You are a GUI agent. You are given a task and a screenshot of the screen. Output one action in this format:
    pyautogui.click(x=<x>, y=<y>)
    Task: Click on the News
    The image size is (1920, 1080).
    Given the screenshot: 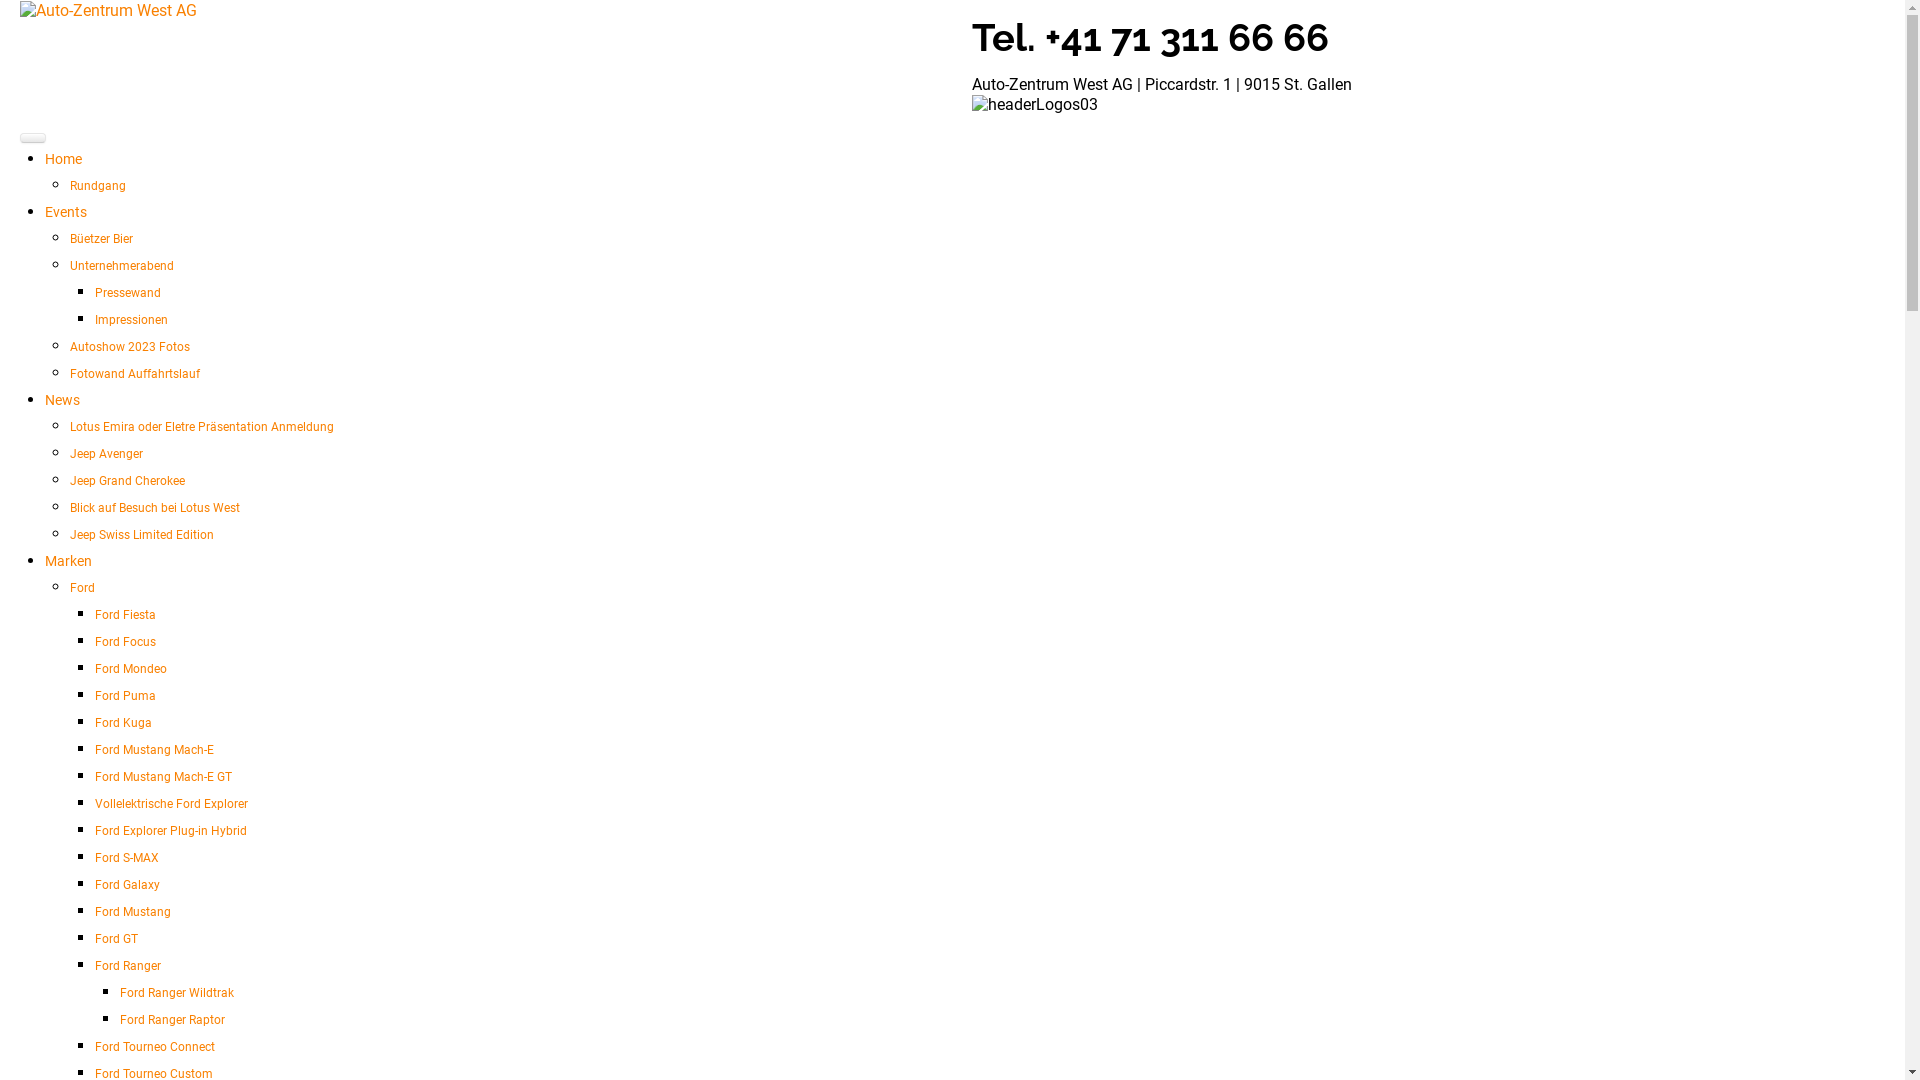 What is the action you would take?
    pyautogui.click(x=62, y=400)
    